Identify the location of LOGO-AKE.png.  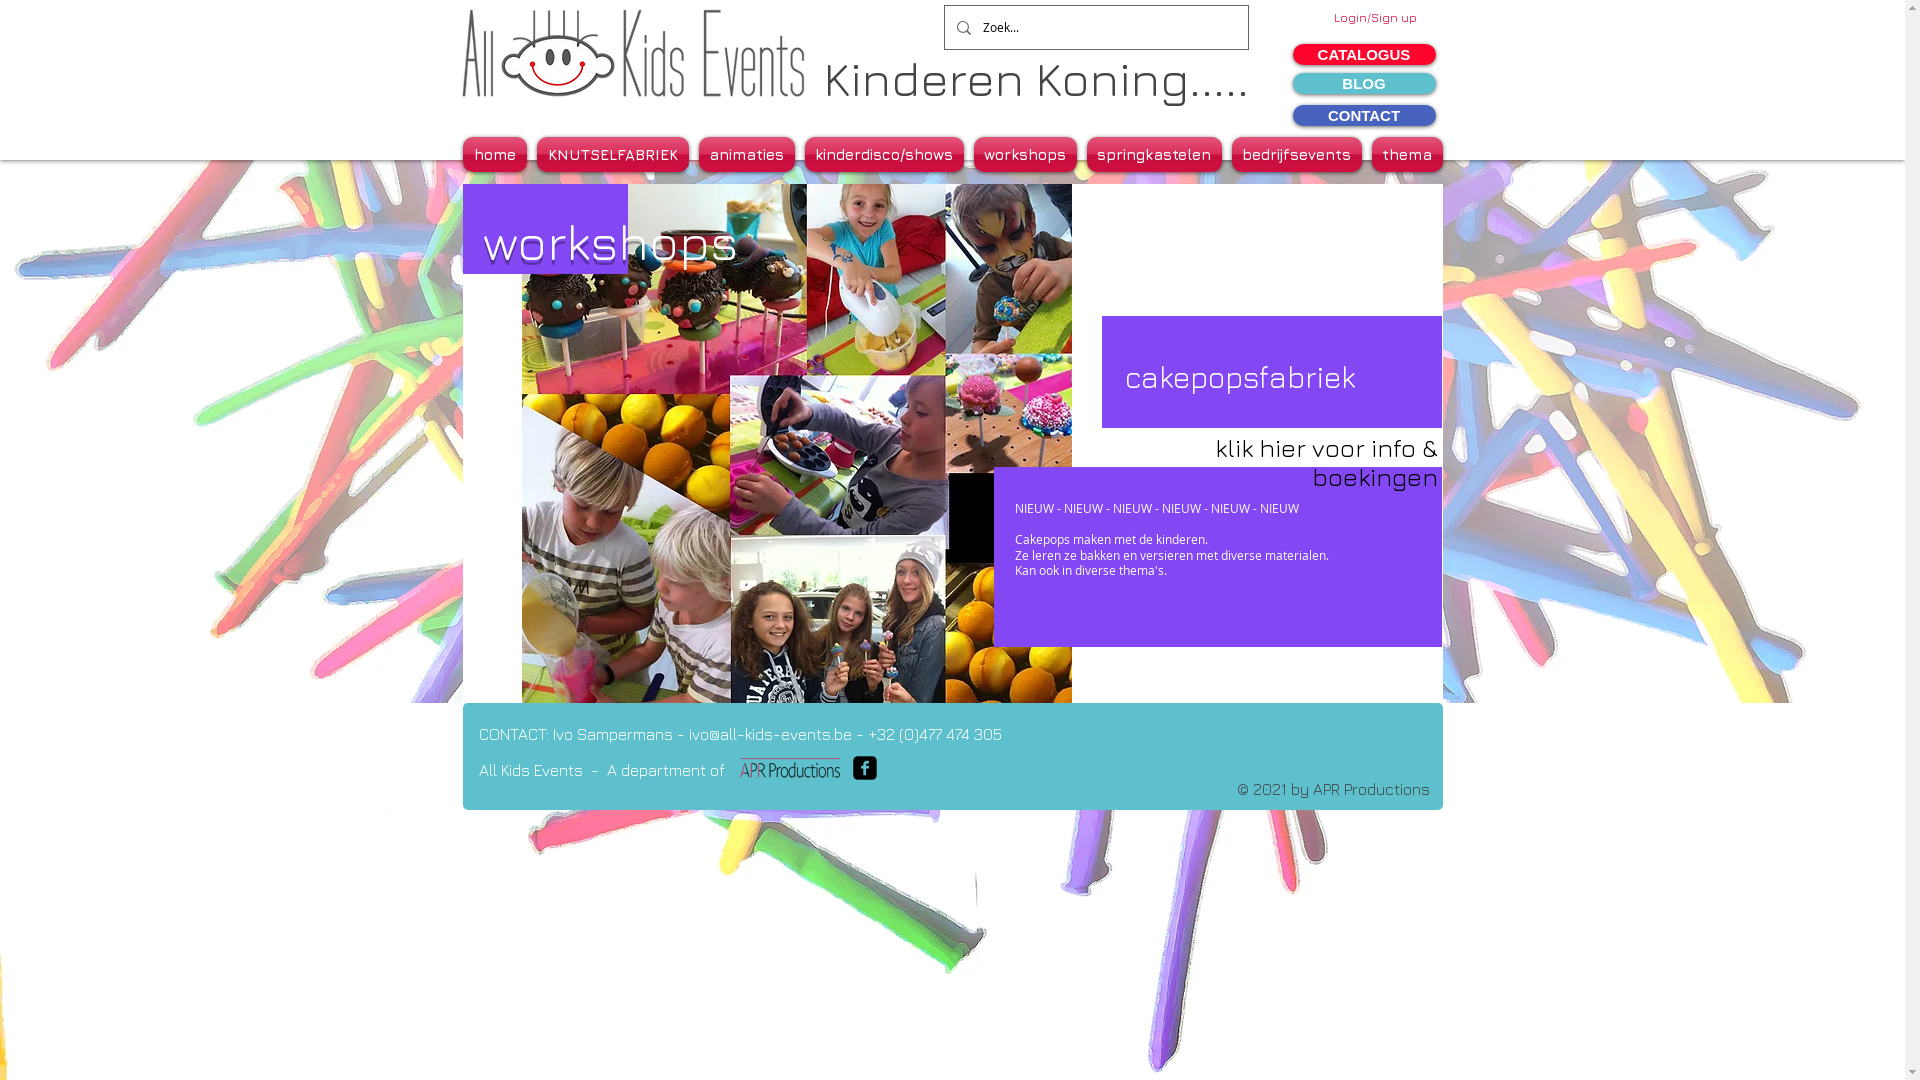
(628, 52).